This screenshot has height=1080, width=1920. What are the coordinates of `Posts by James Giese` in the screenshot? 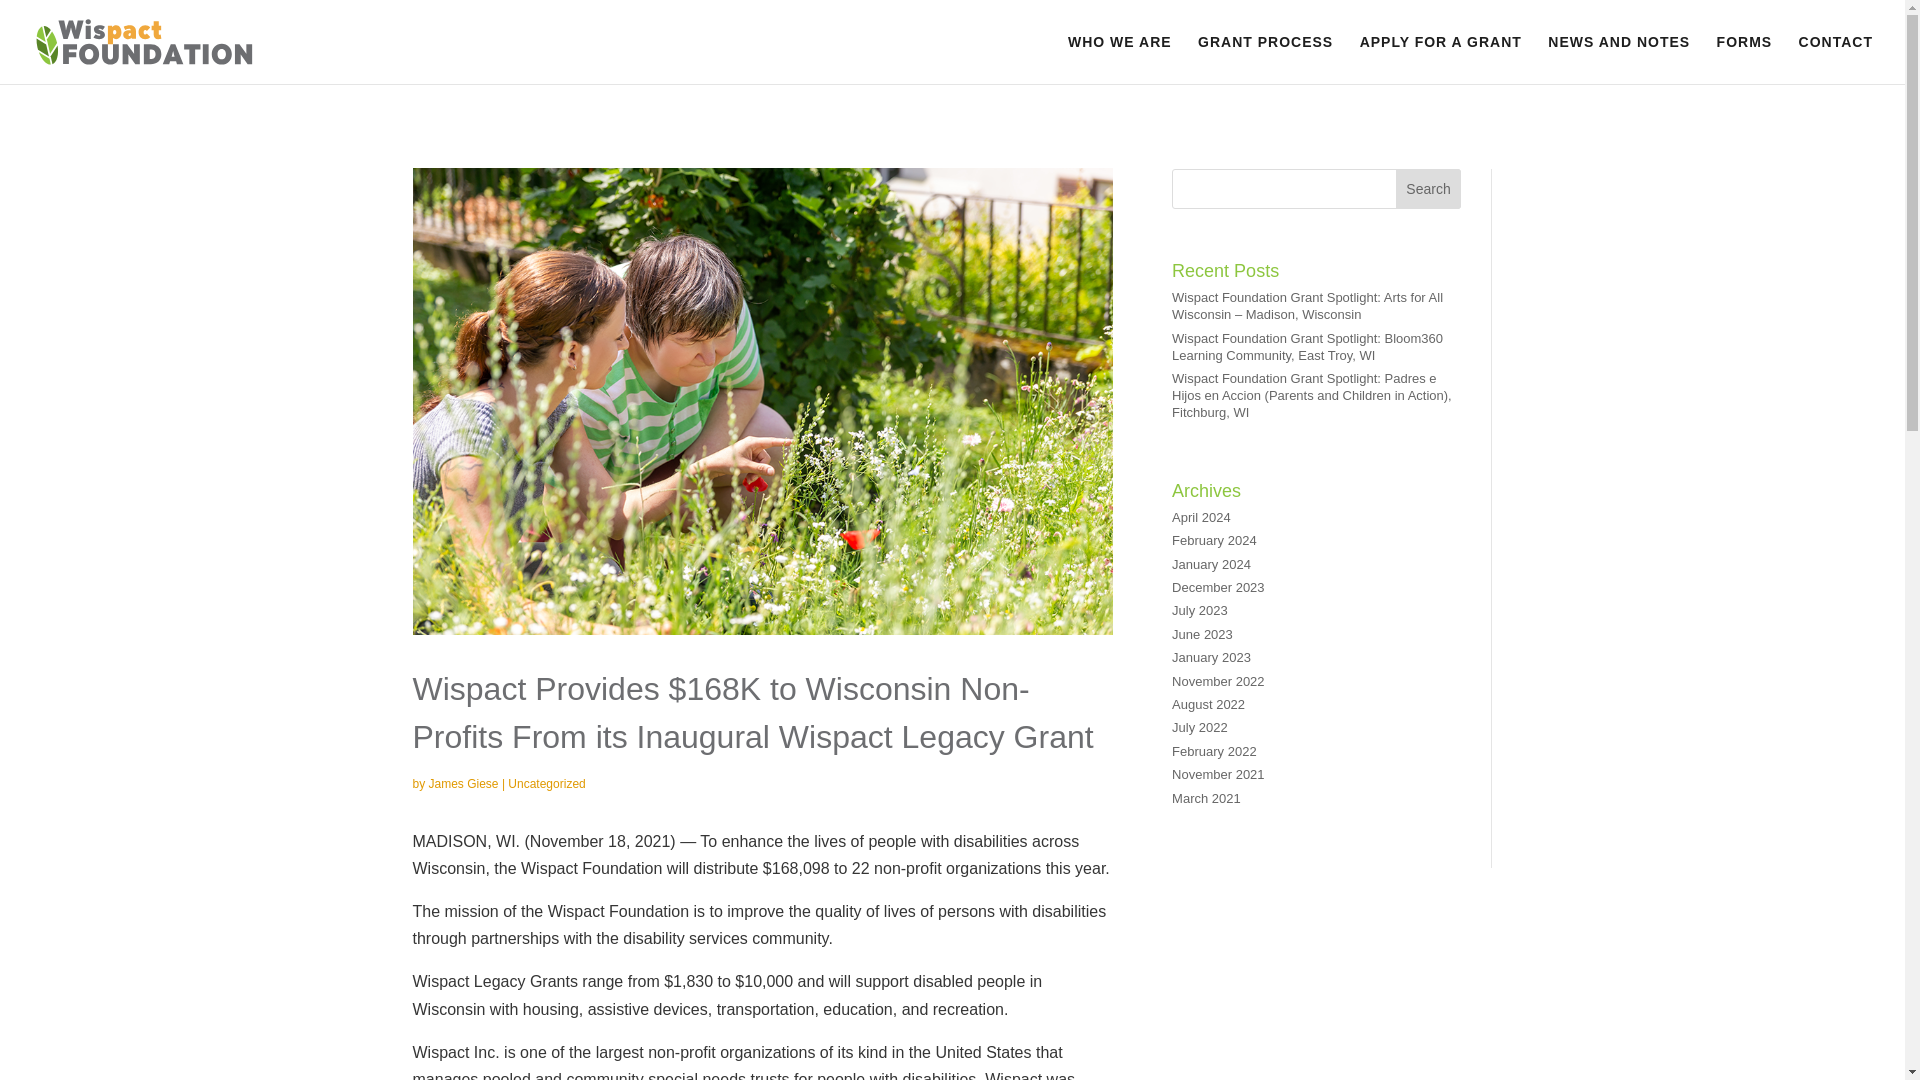 It's located at (464, 783).